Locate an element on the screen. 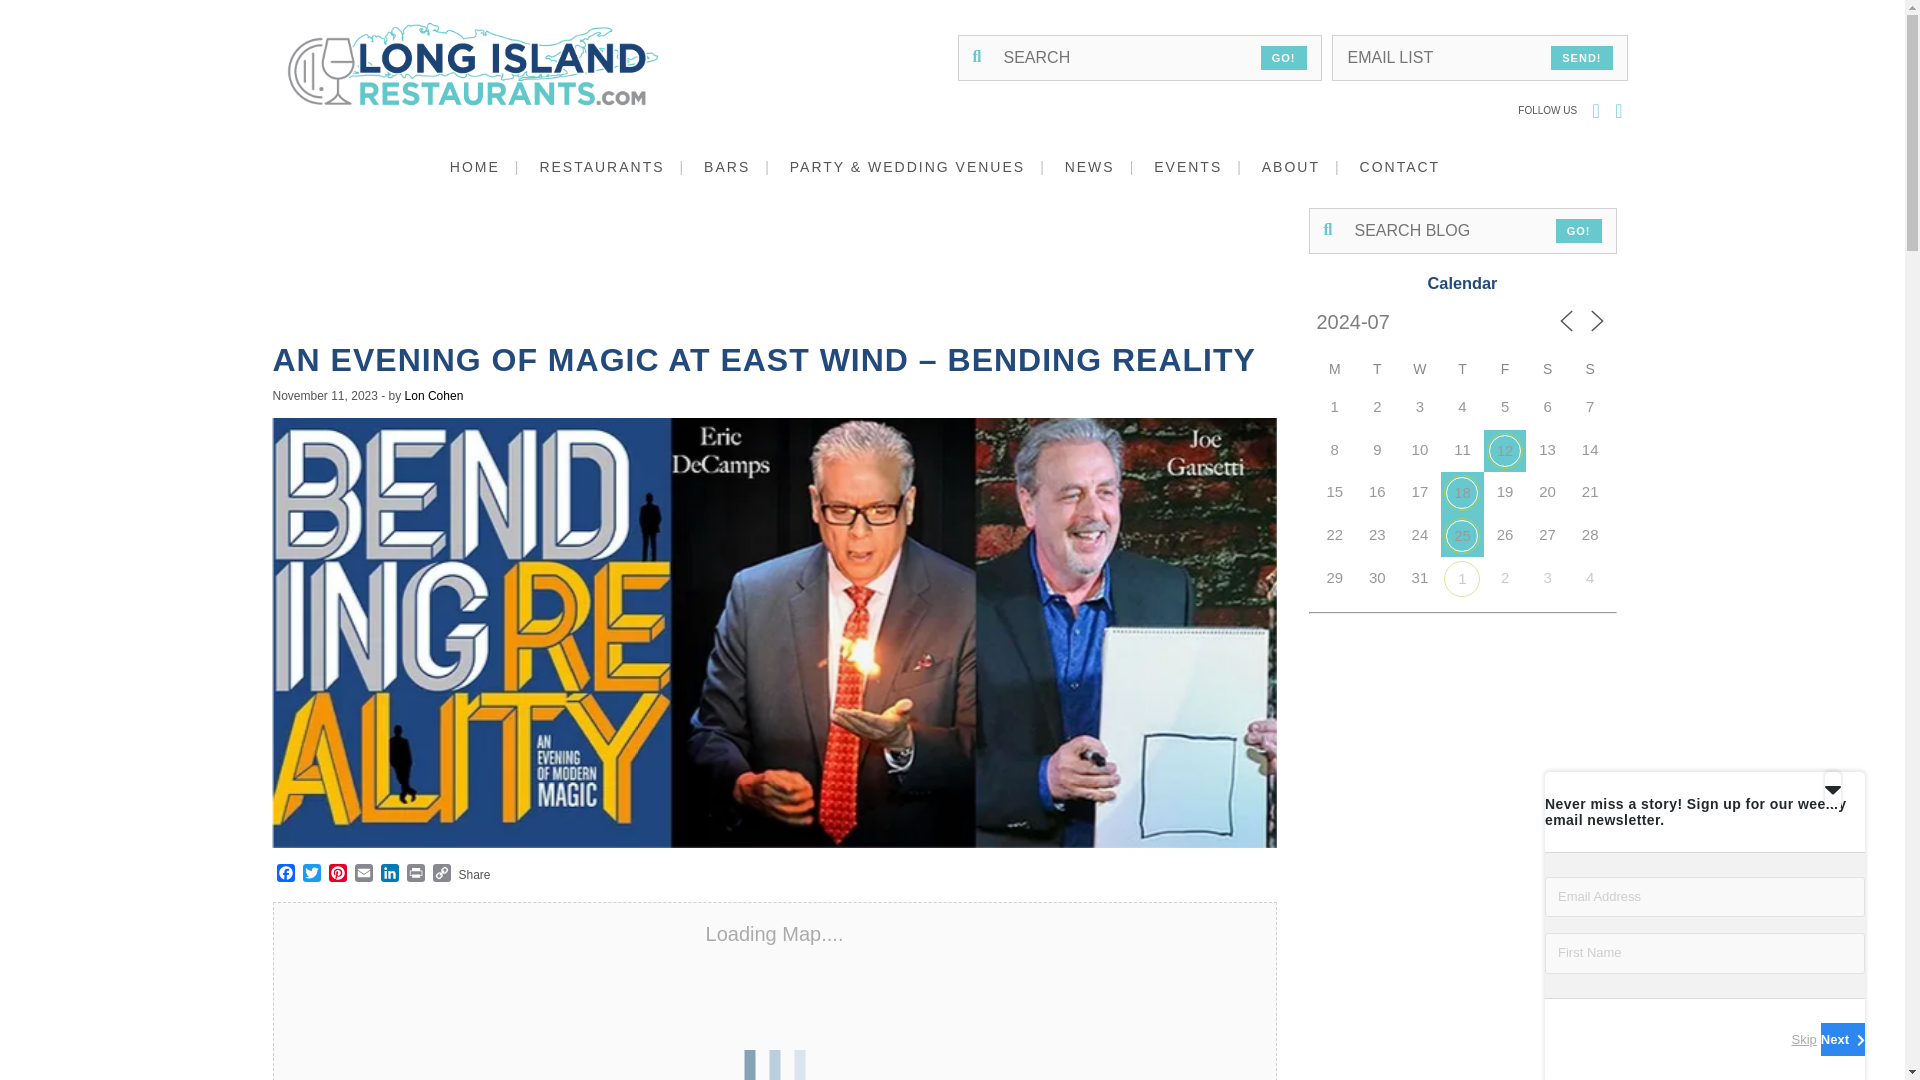  SEND! is located at coordinates (1582, 58).